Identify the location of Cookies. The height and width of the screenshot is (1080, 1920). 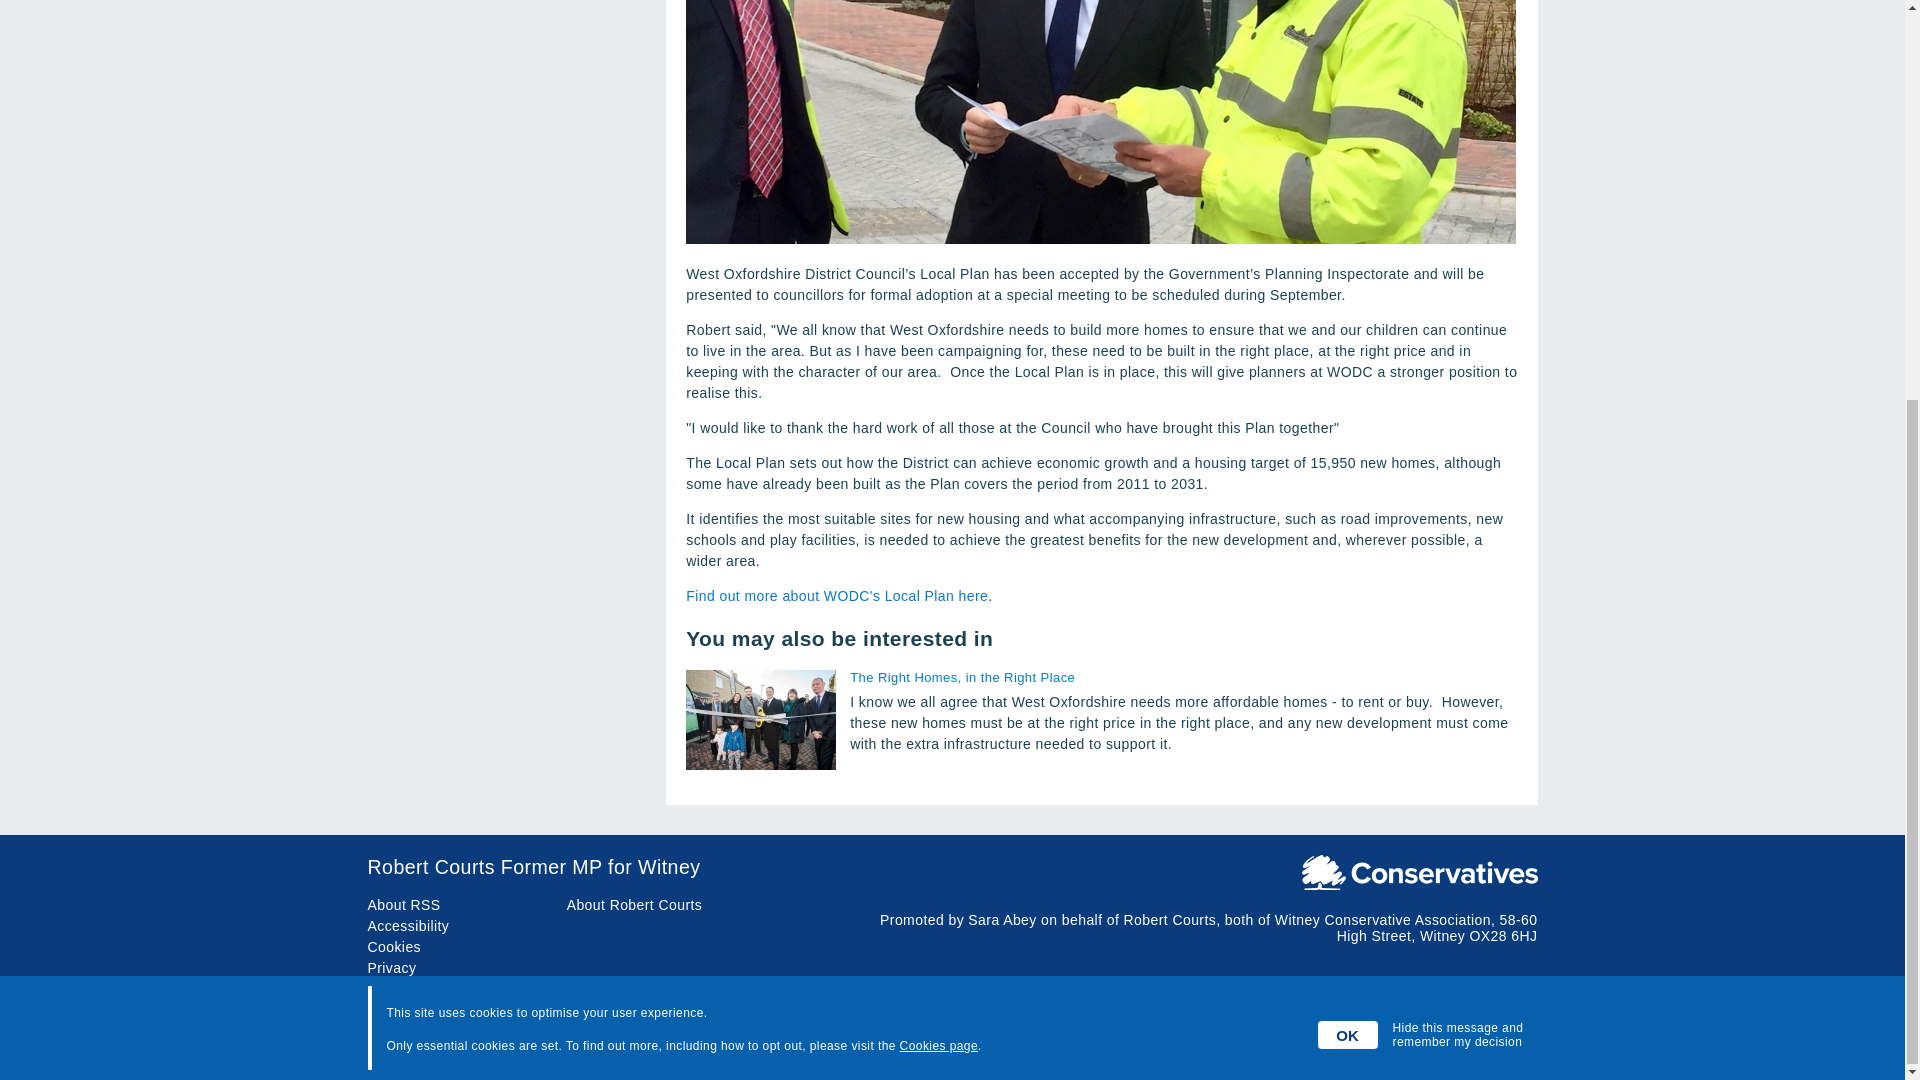
(395, 946).